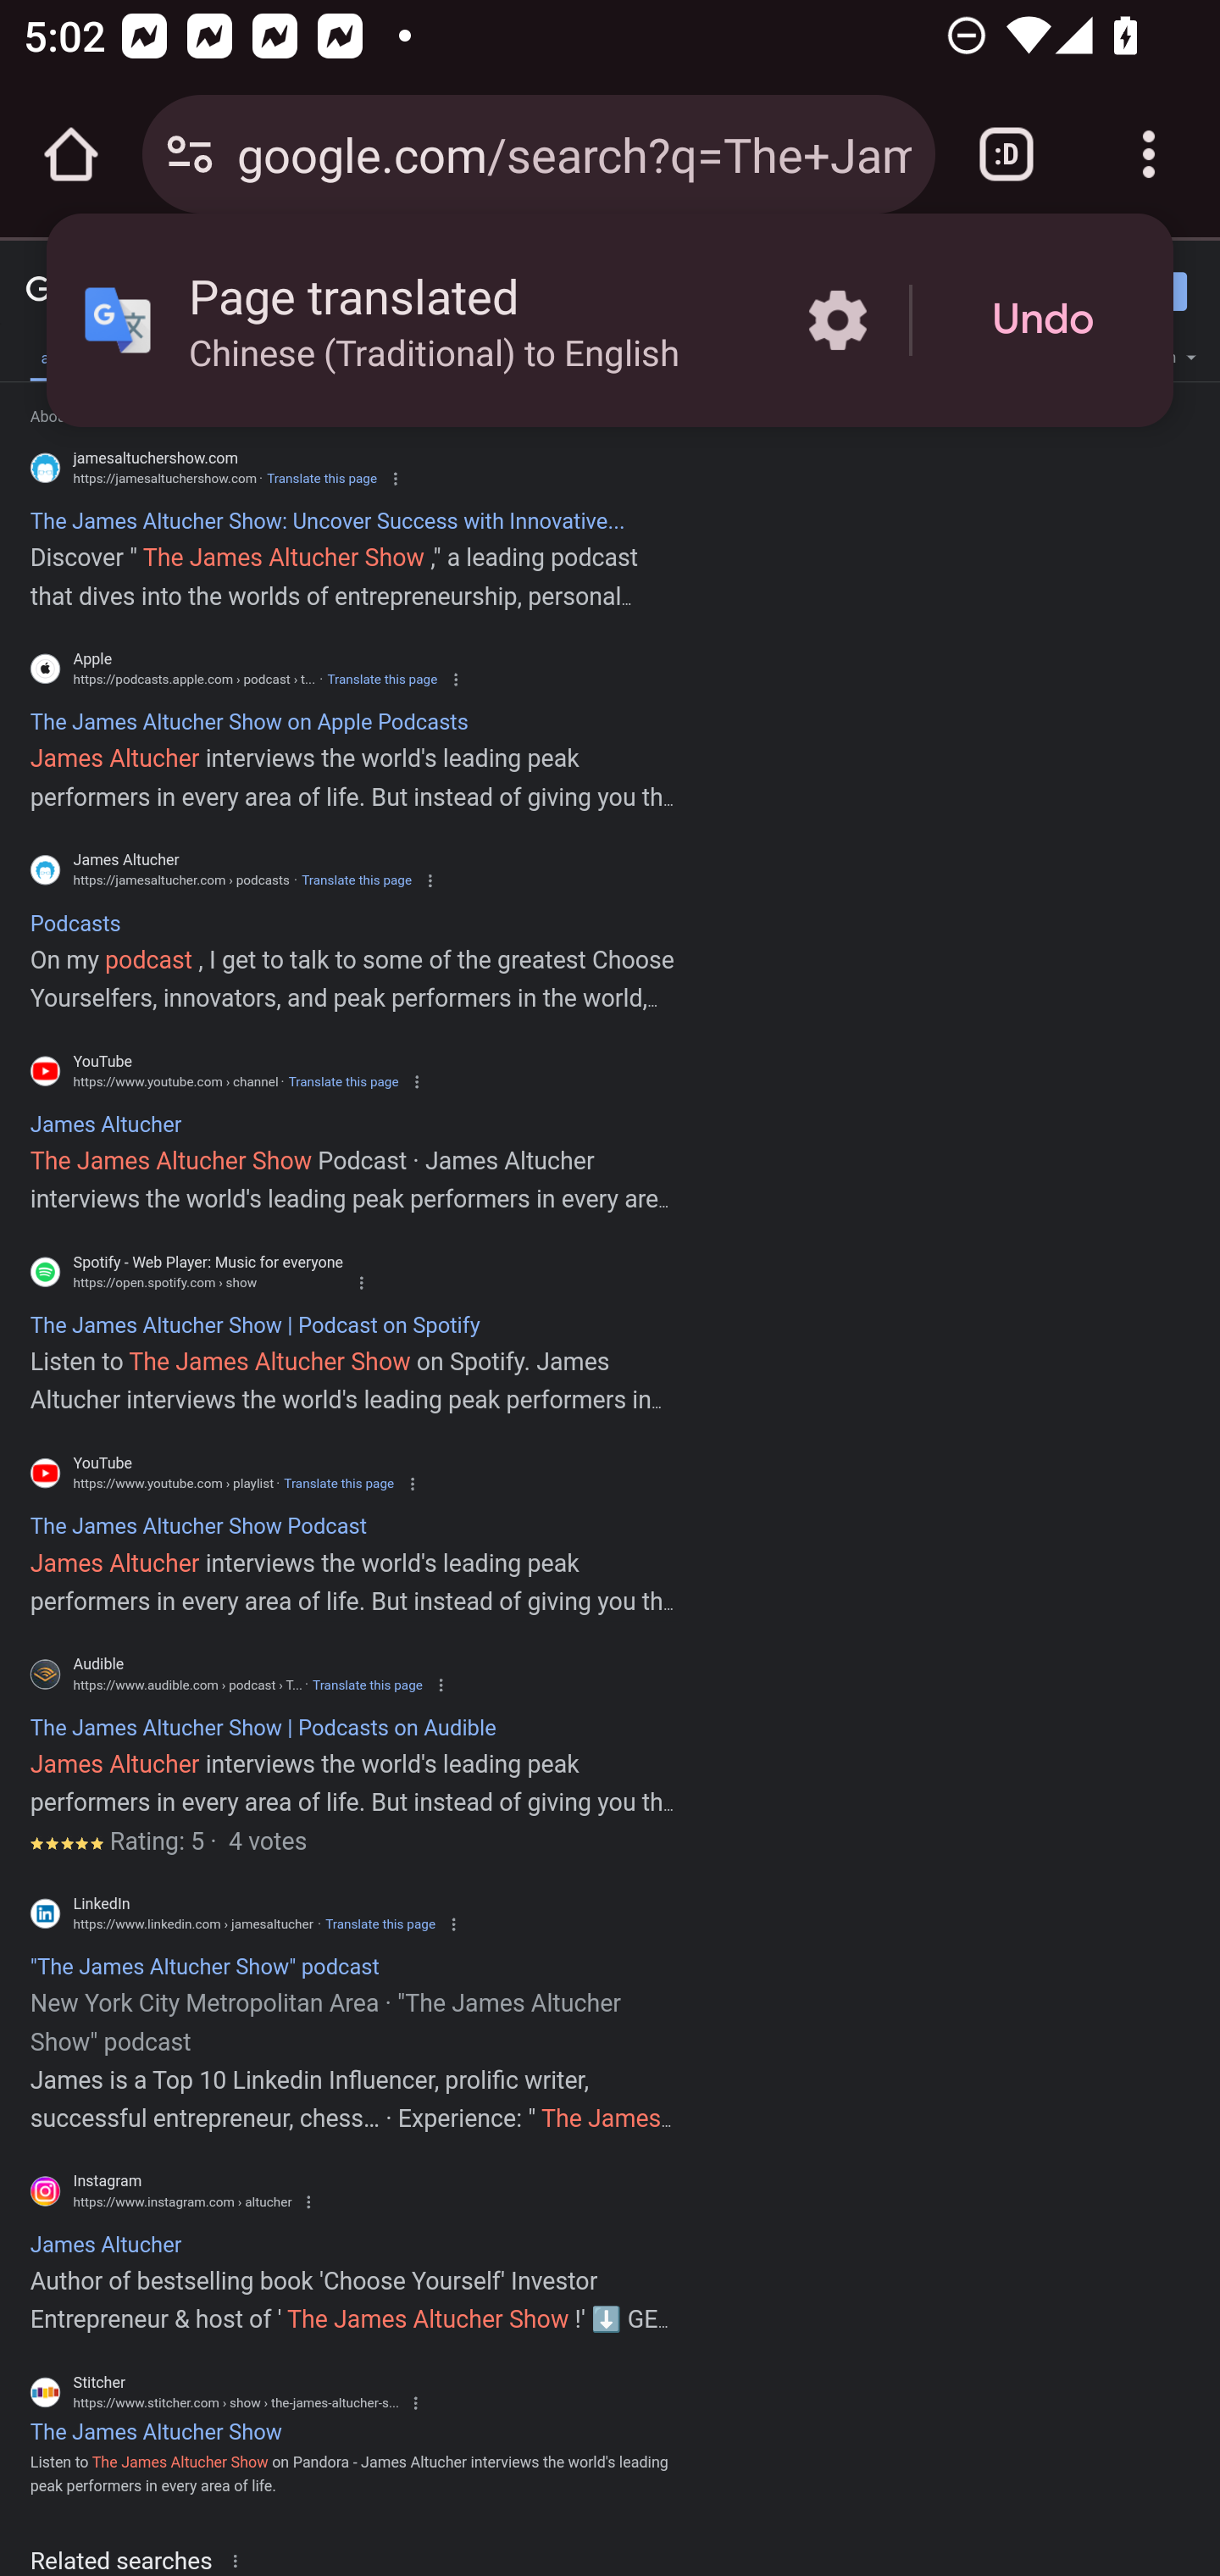 Image resolution: width=1220 pixels, height=2576 pixels. What do you see at coordinates (380, 1924) in the screenshot?
I see `Translate this page` at bounding box center [380, 1924].